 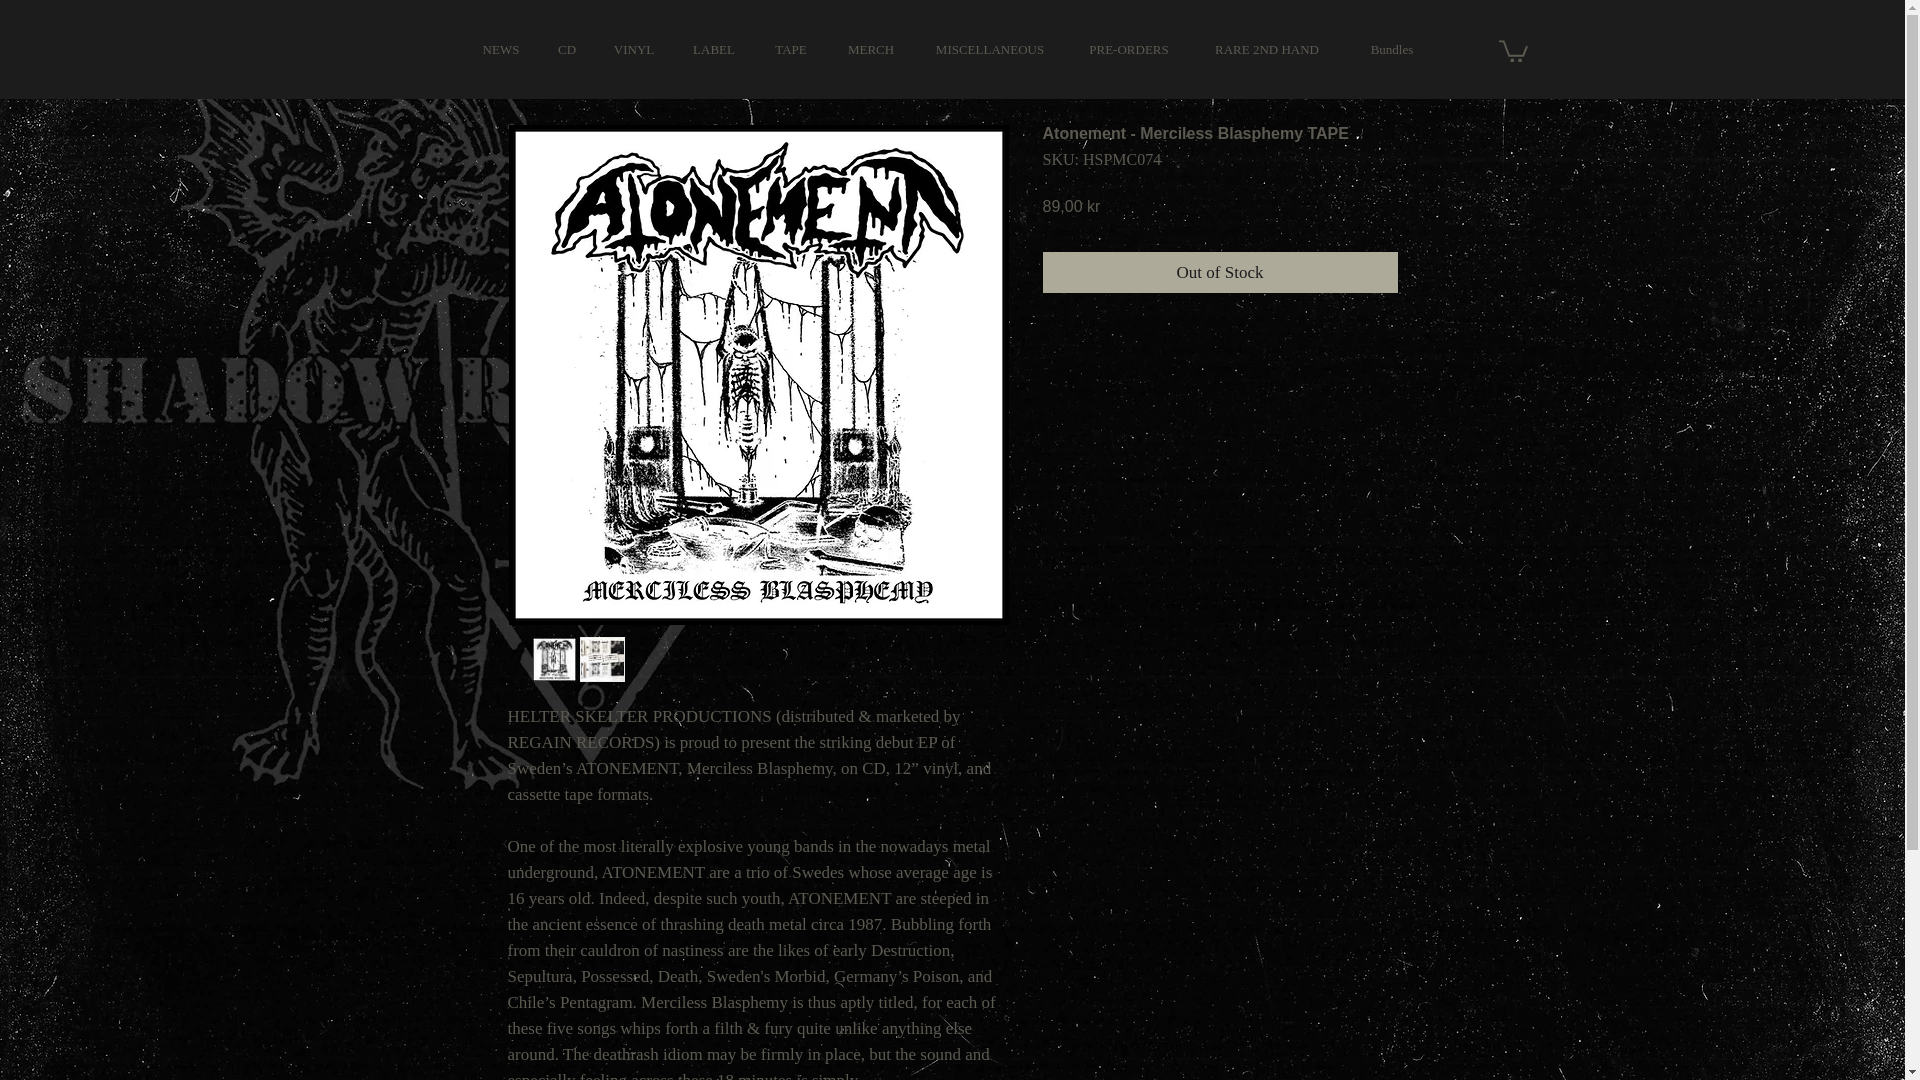 What do you see at coordinates (1220, 272) in the screenshot?
I see `Out of Stock` at bounding box center [1220, 272].